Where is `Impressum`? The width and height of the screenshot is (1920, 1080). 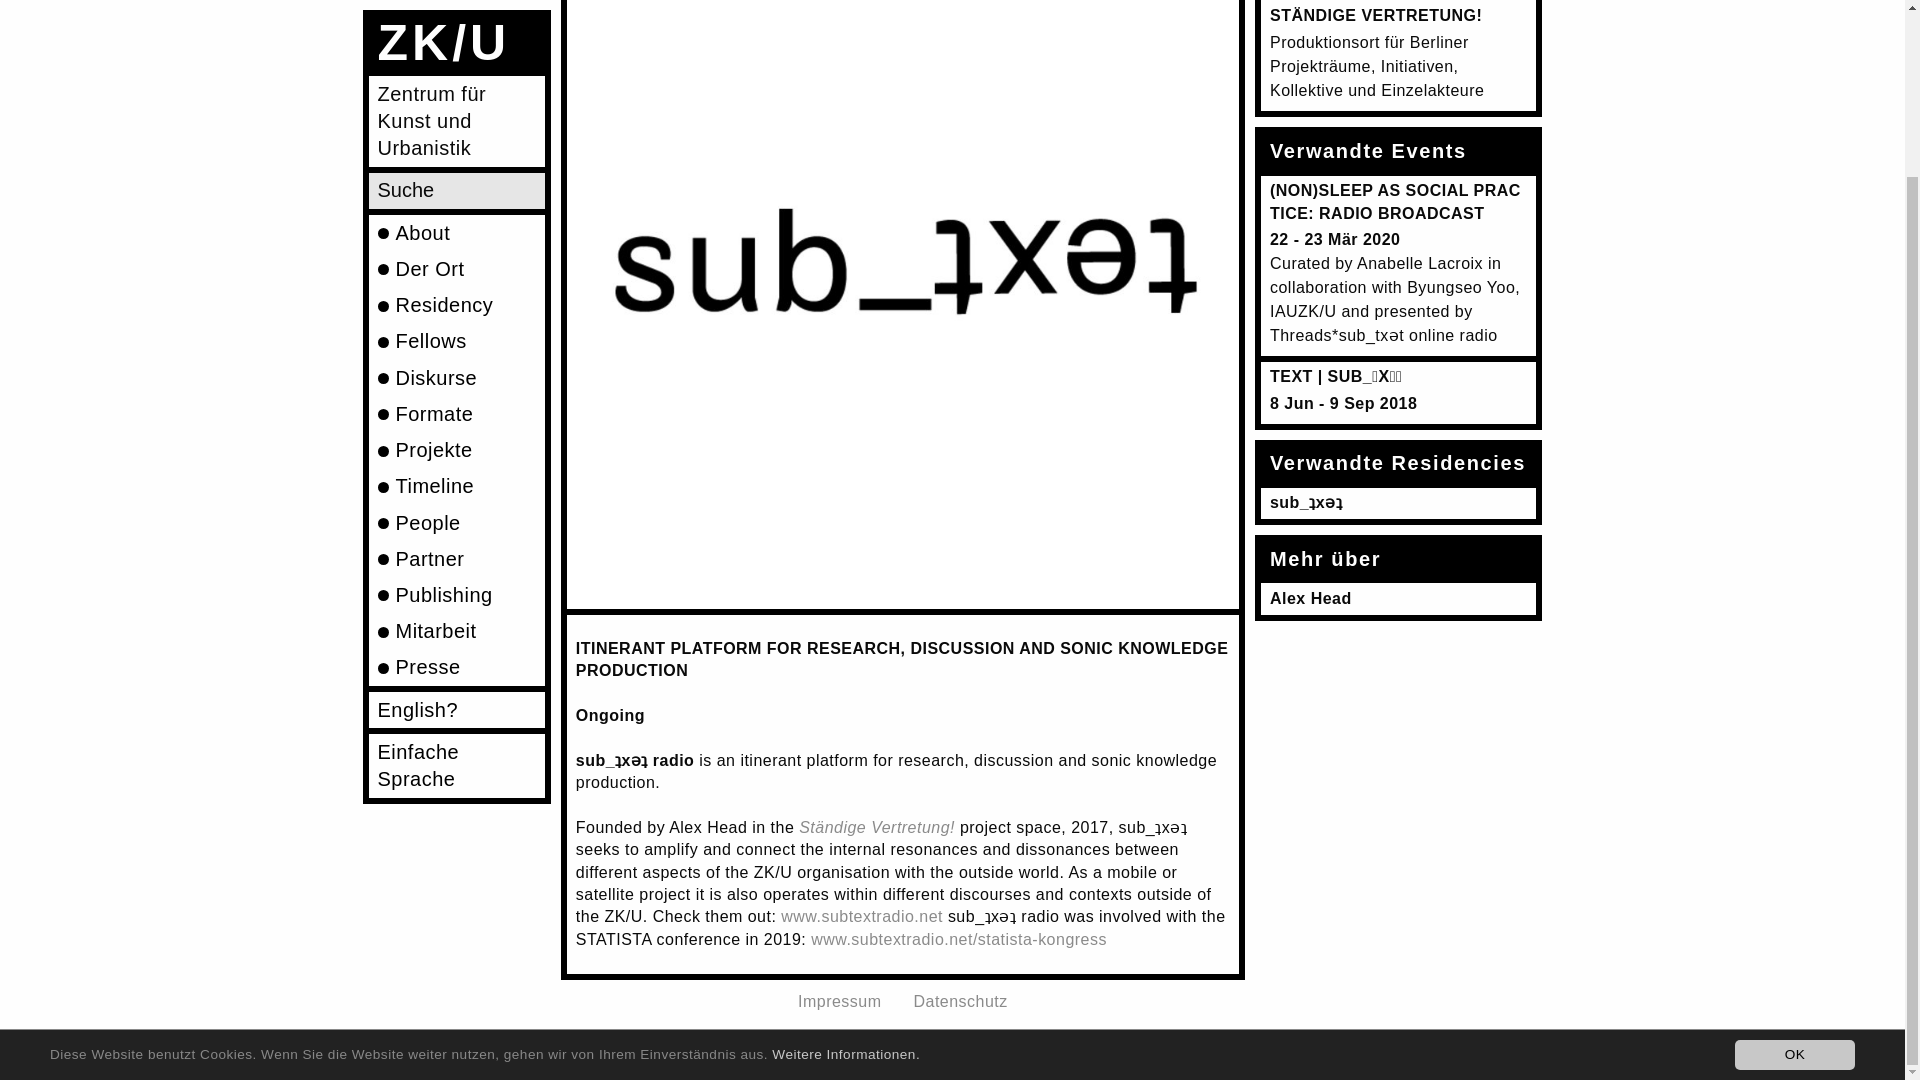 Impressum is located at coordinates (840, 1000).